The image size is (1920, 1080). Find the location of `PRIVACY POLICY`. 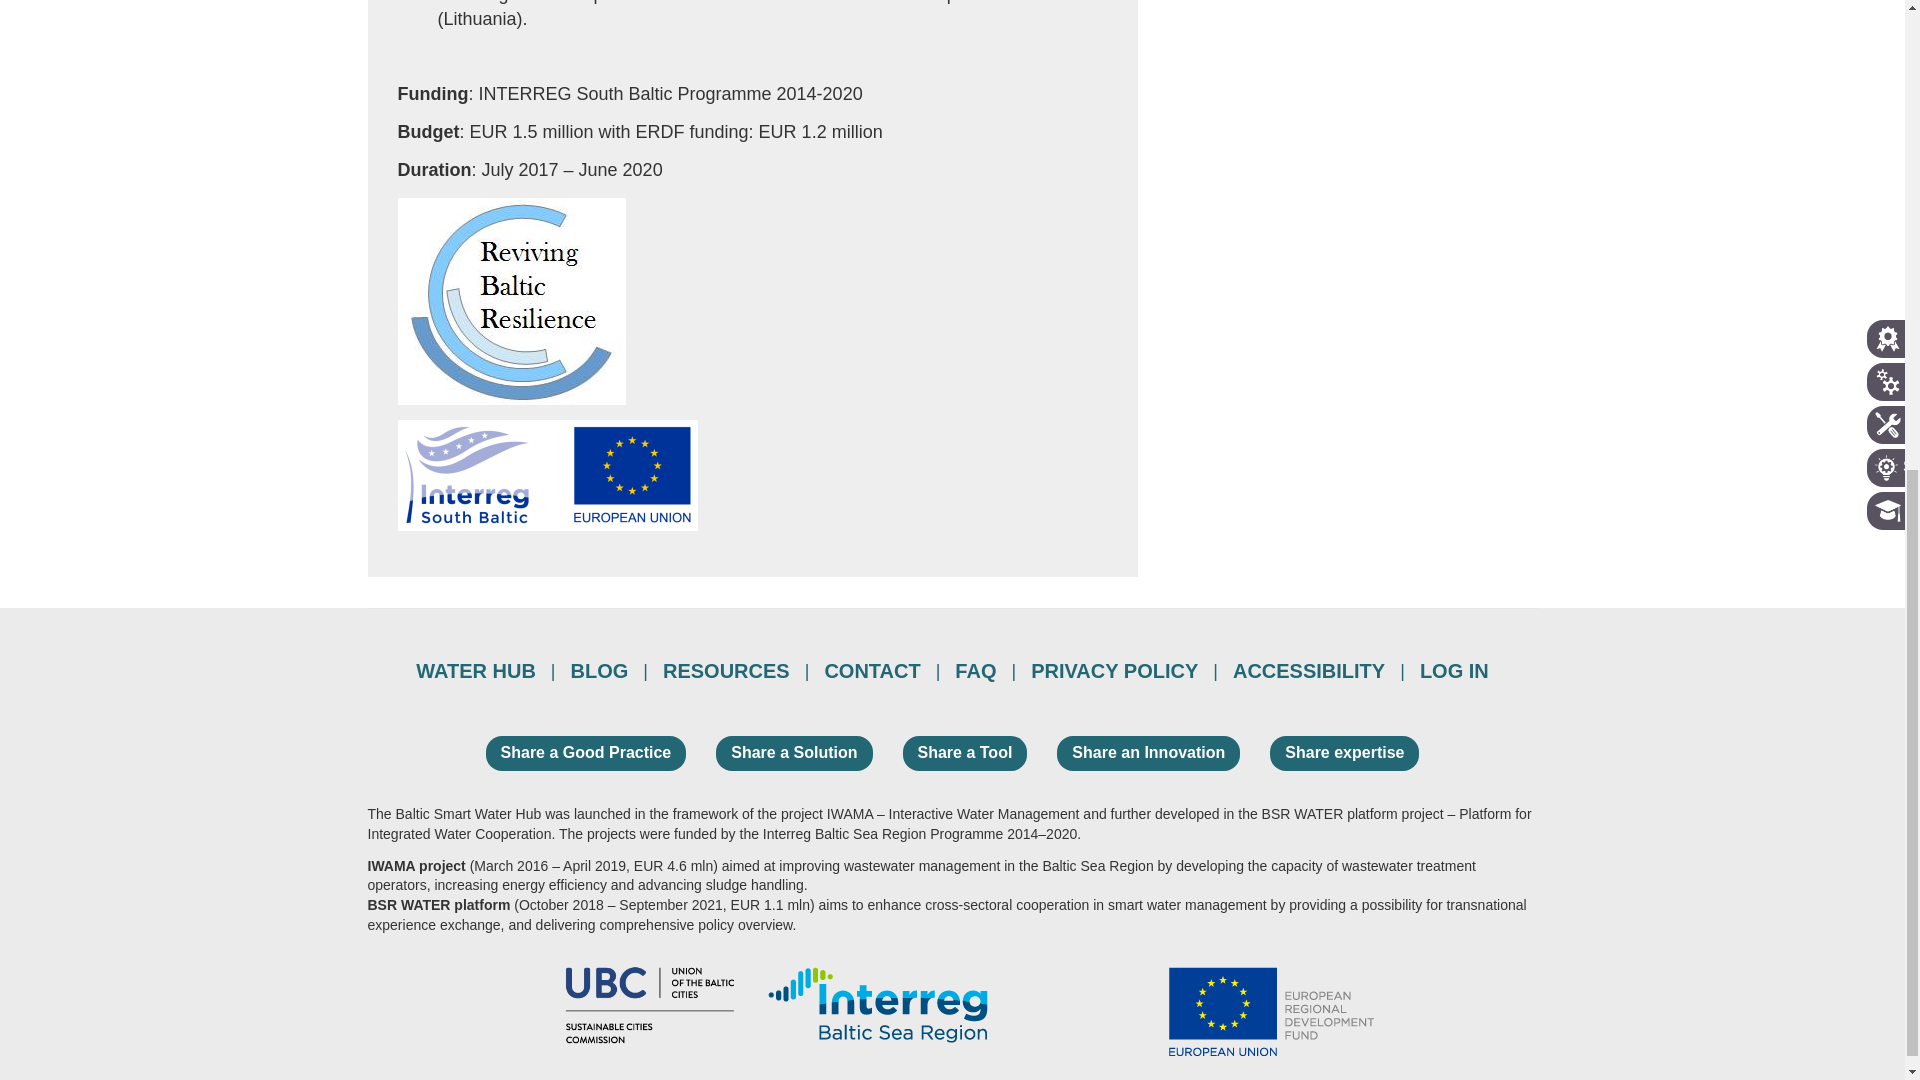

PRIVACY POLICY is located at coordinates (1114, 670).